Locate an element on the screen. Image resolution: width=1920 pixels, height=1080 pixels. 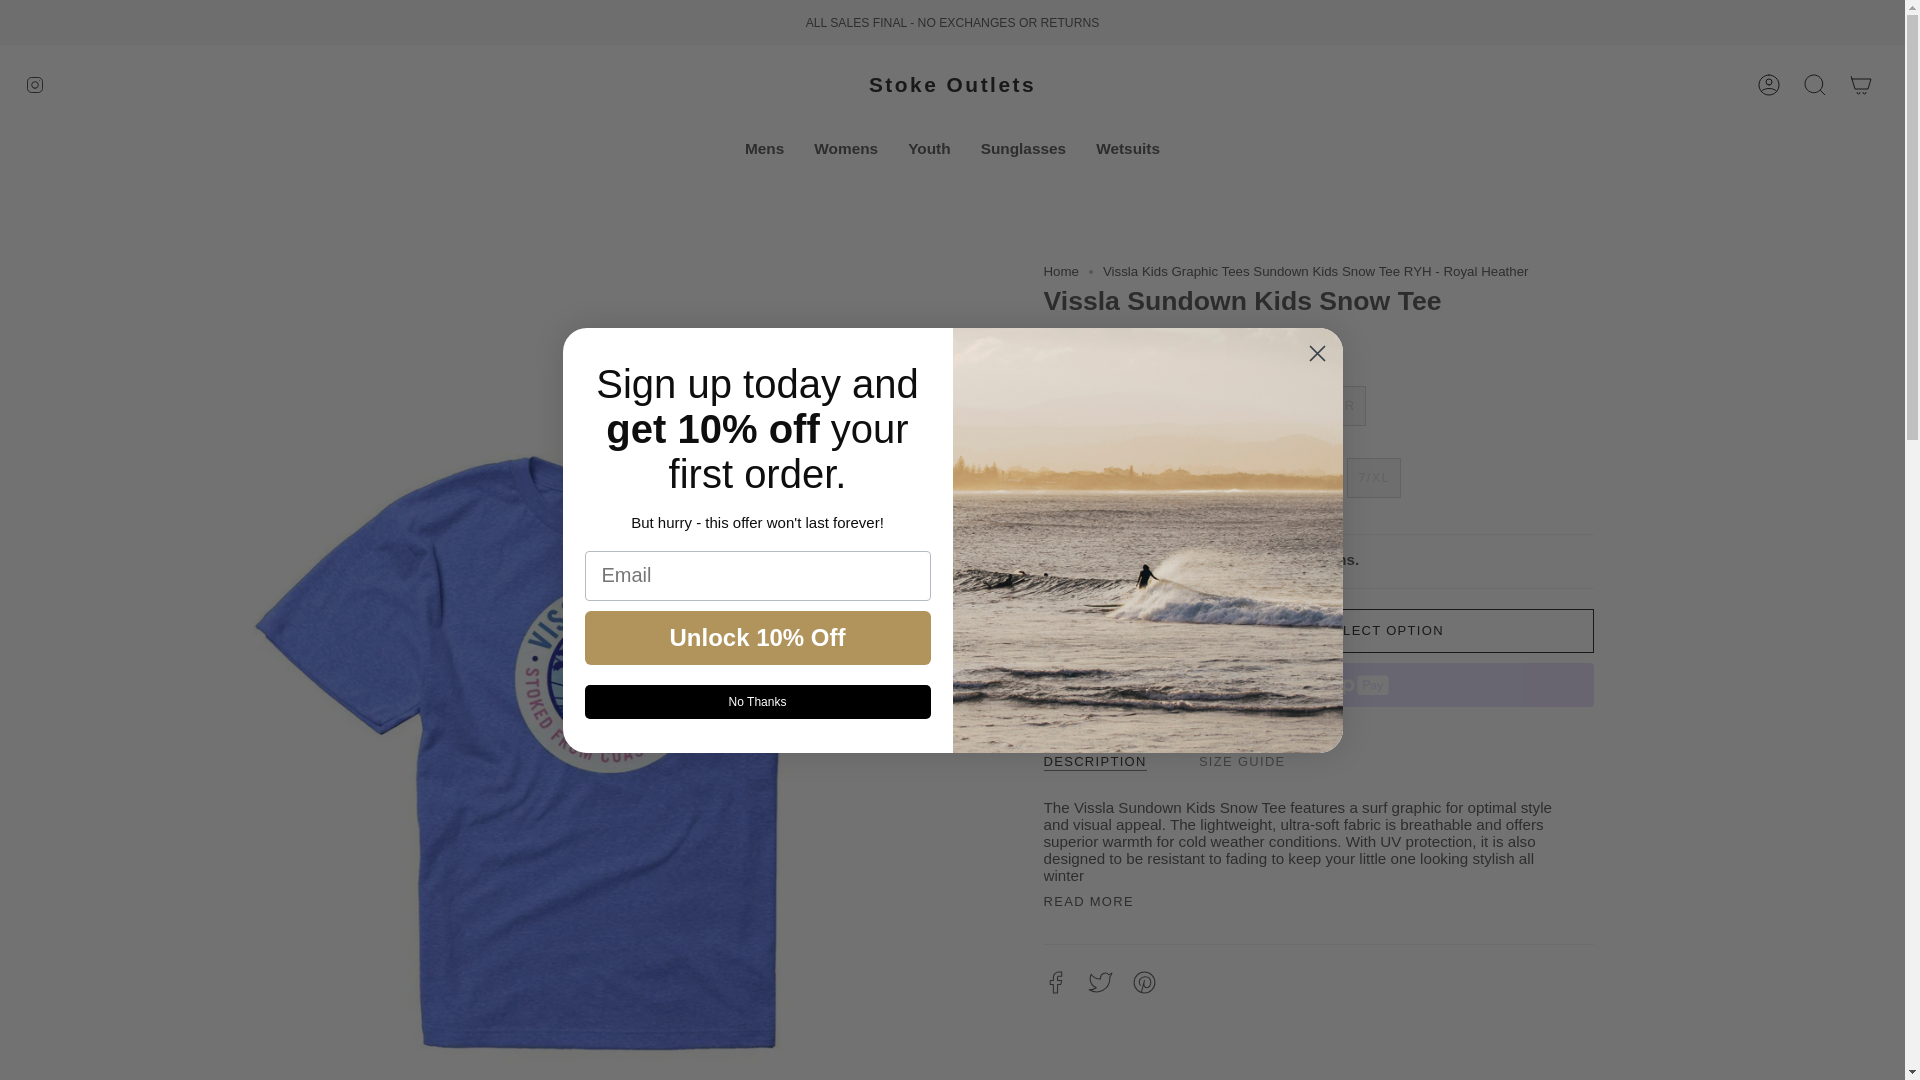
Womens is located at coordinates (845, 148).